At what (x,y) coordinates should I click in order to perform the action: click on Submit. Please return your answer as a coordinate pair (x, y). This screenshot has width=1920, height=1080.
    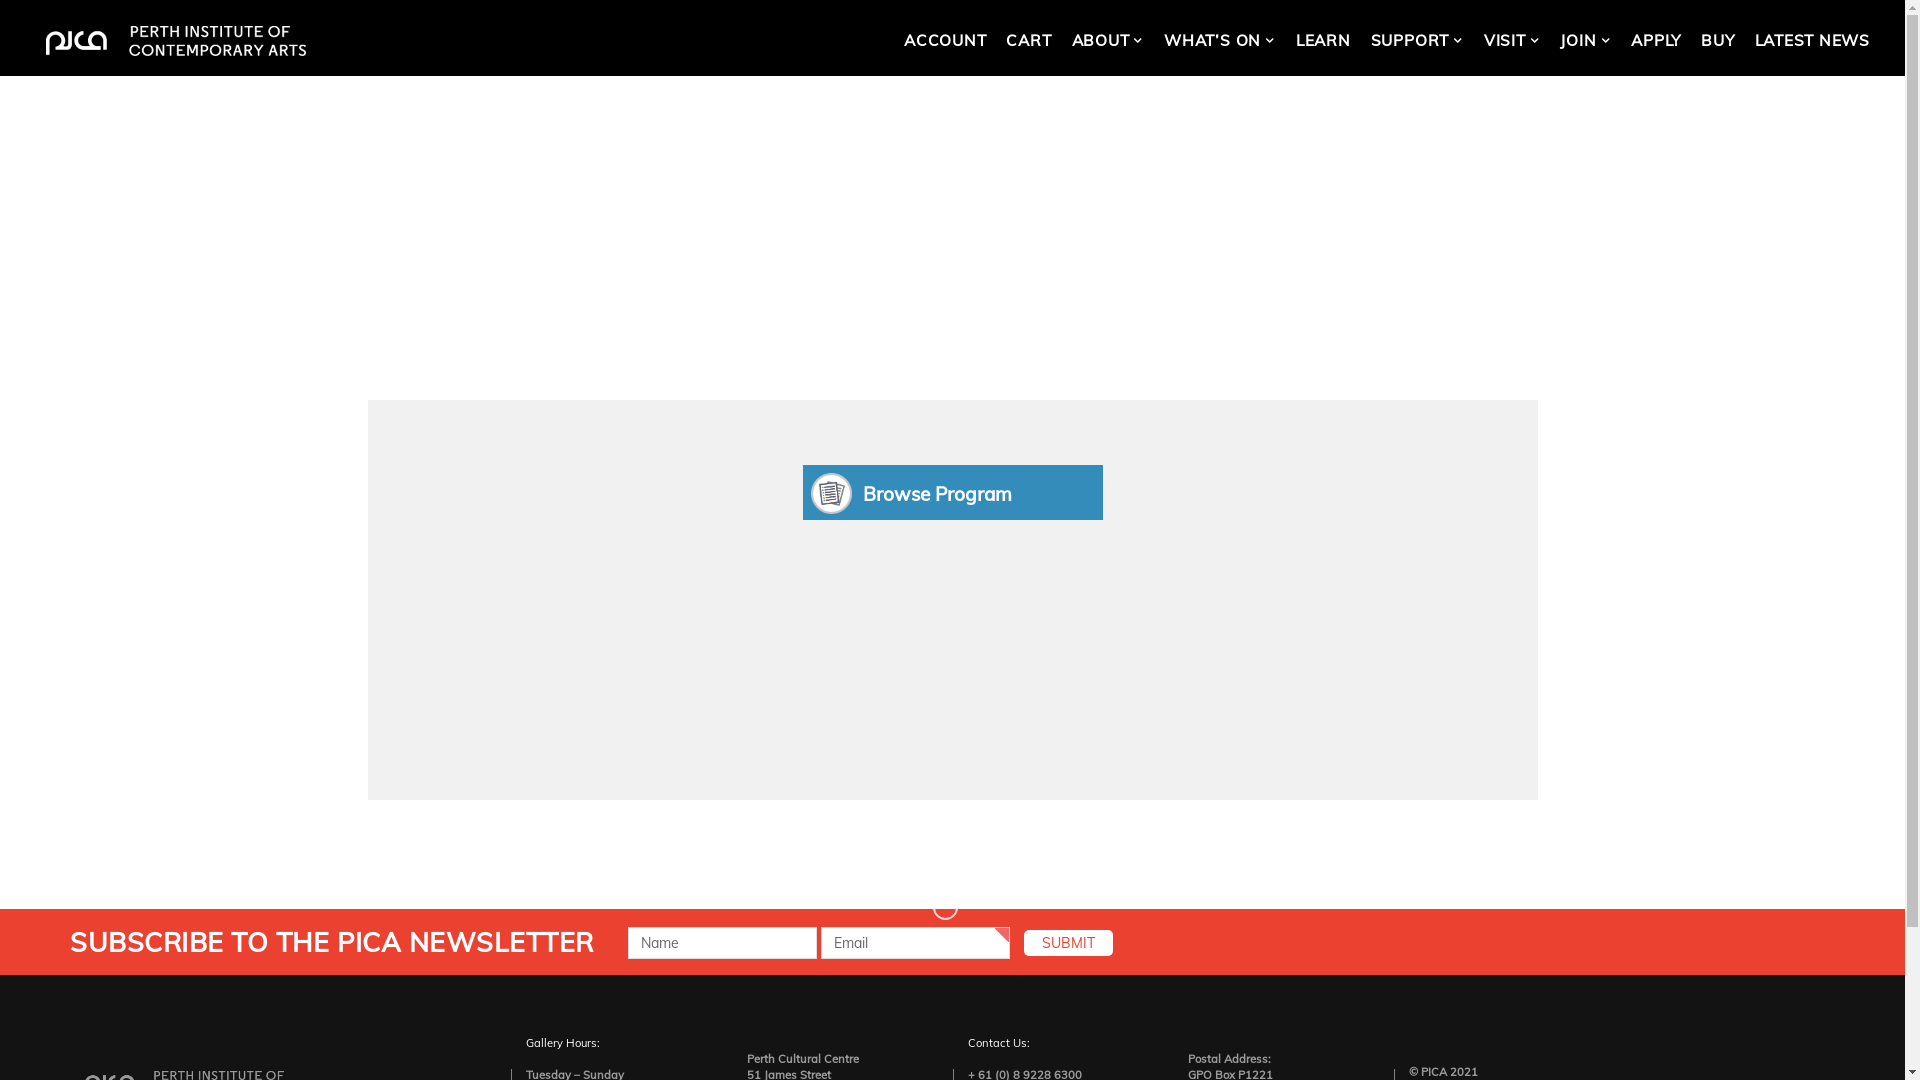
    Looking at the image, I should click on (1068, 943).